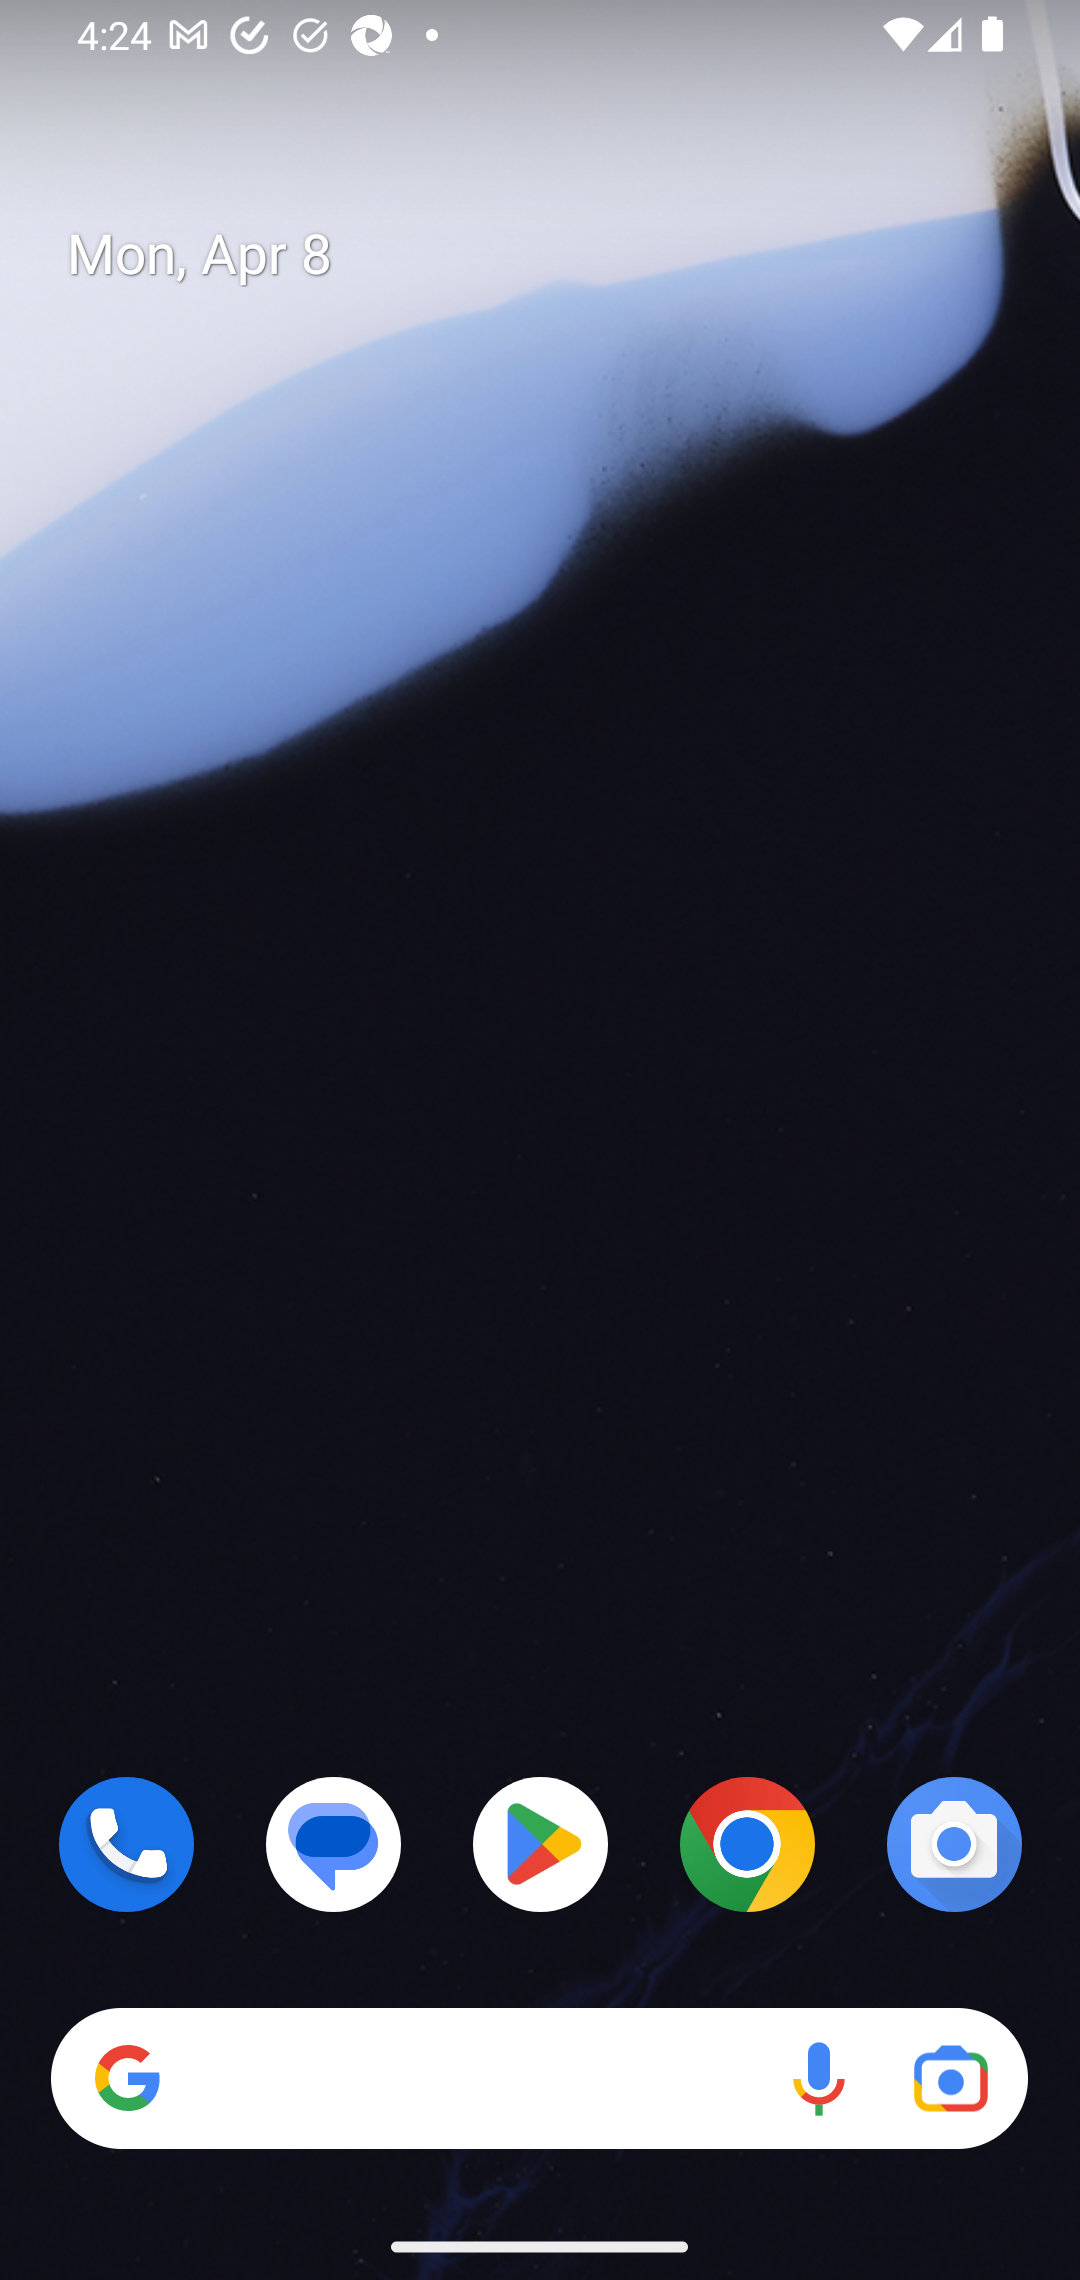 This screenshot has height=2280, width=1080. I want to click on Messages, so click(334, 1844).